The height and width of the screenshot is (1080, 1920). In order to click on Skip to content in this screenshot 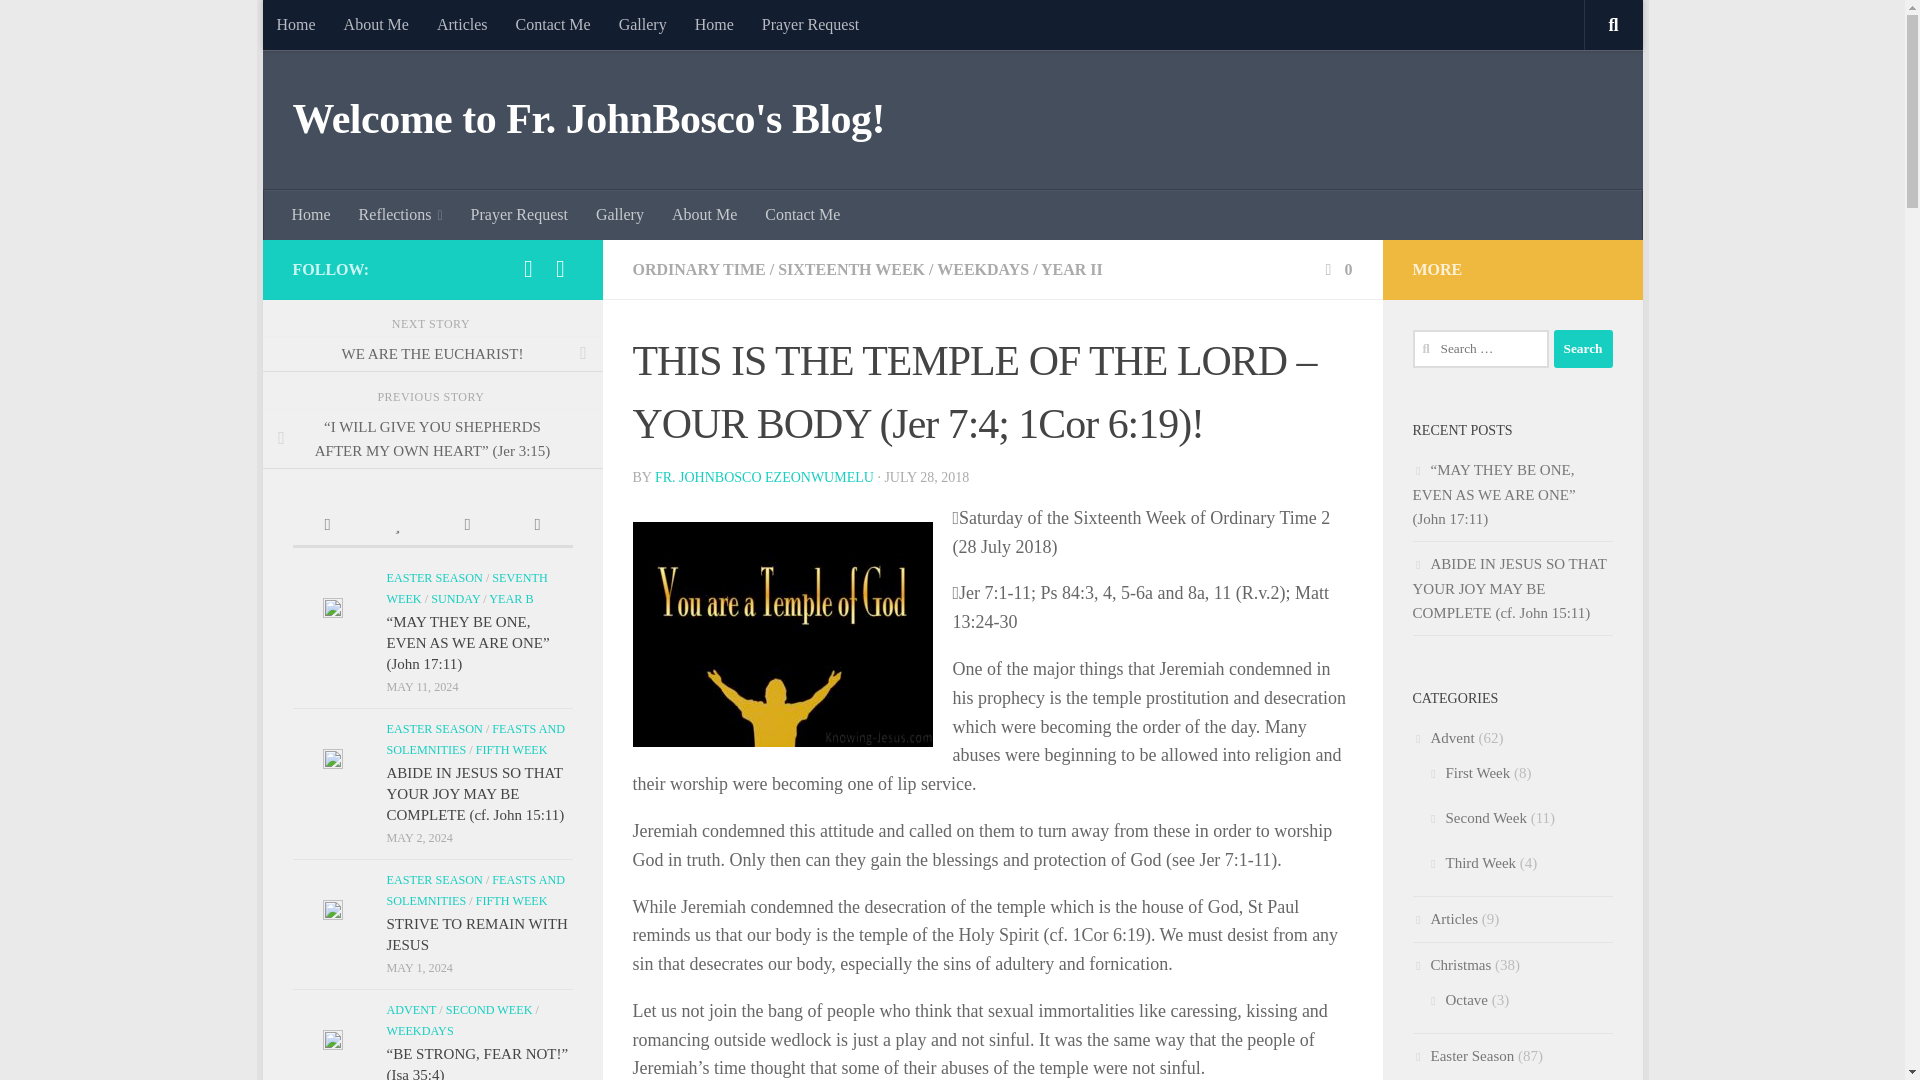, I will do `click(340, 27)`.